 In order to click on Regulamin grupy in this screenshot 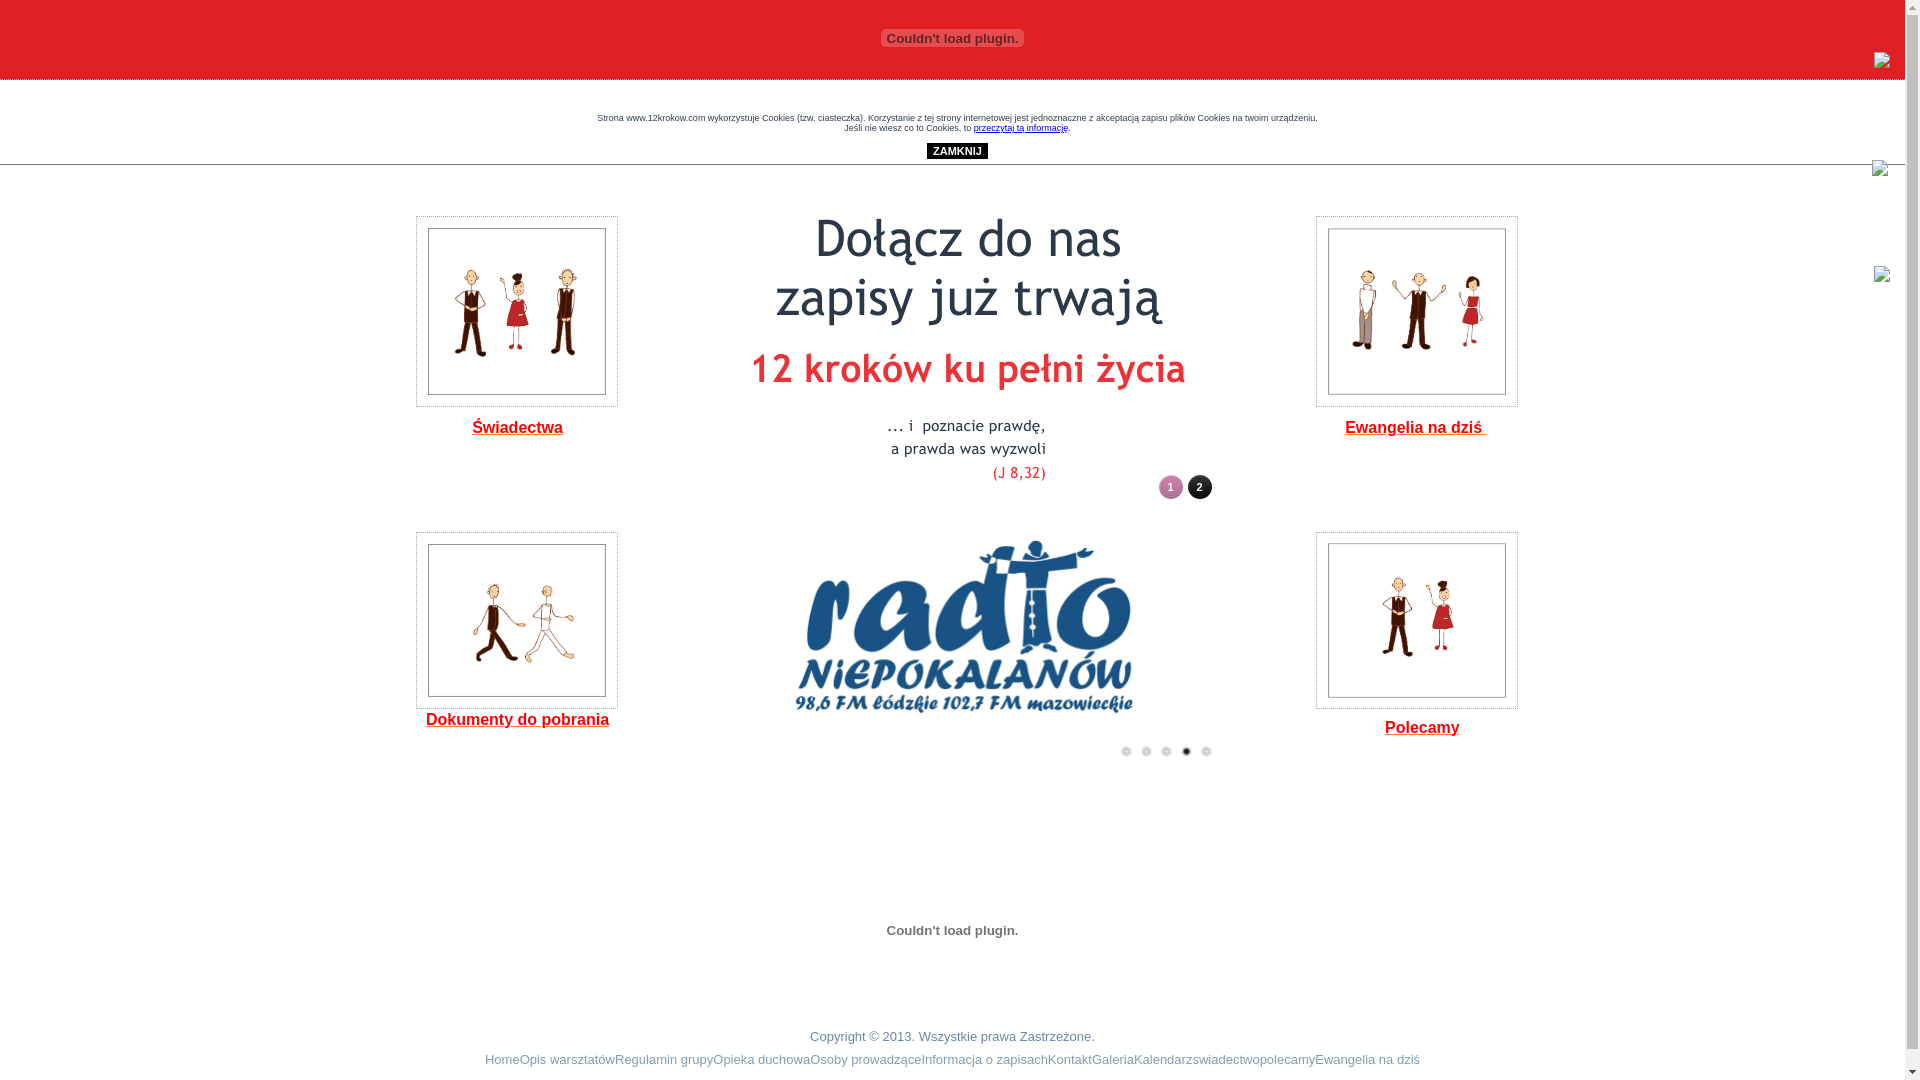, I will do `click(664, 1060)`.